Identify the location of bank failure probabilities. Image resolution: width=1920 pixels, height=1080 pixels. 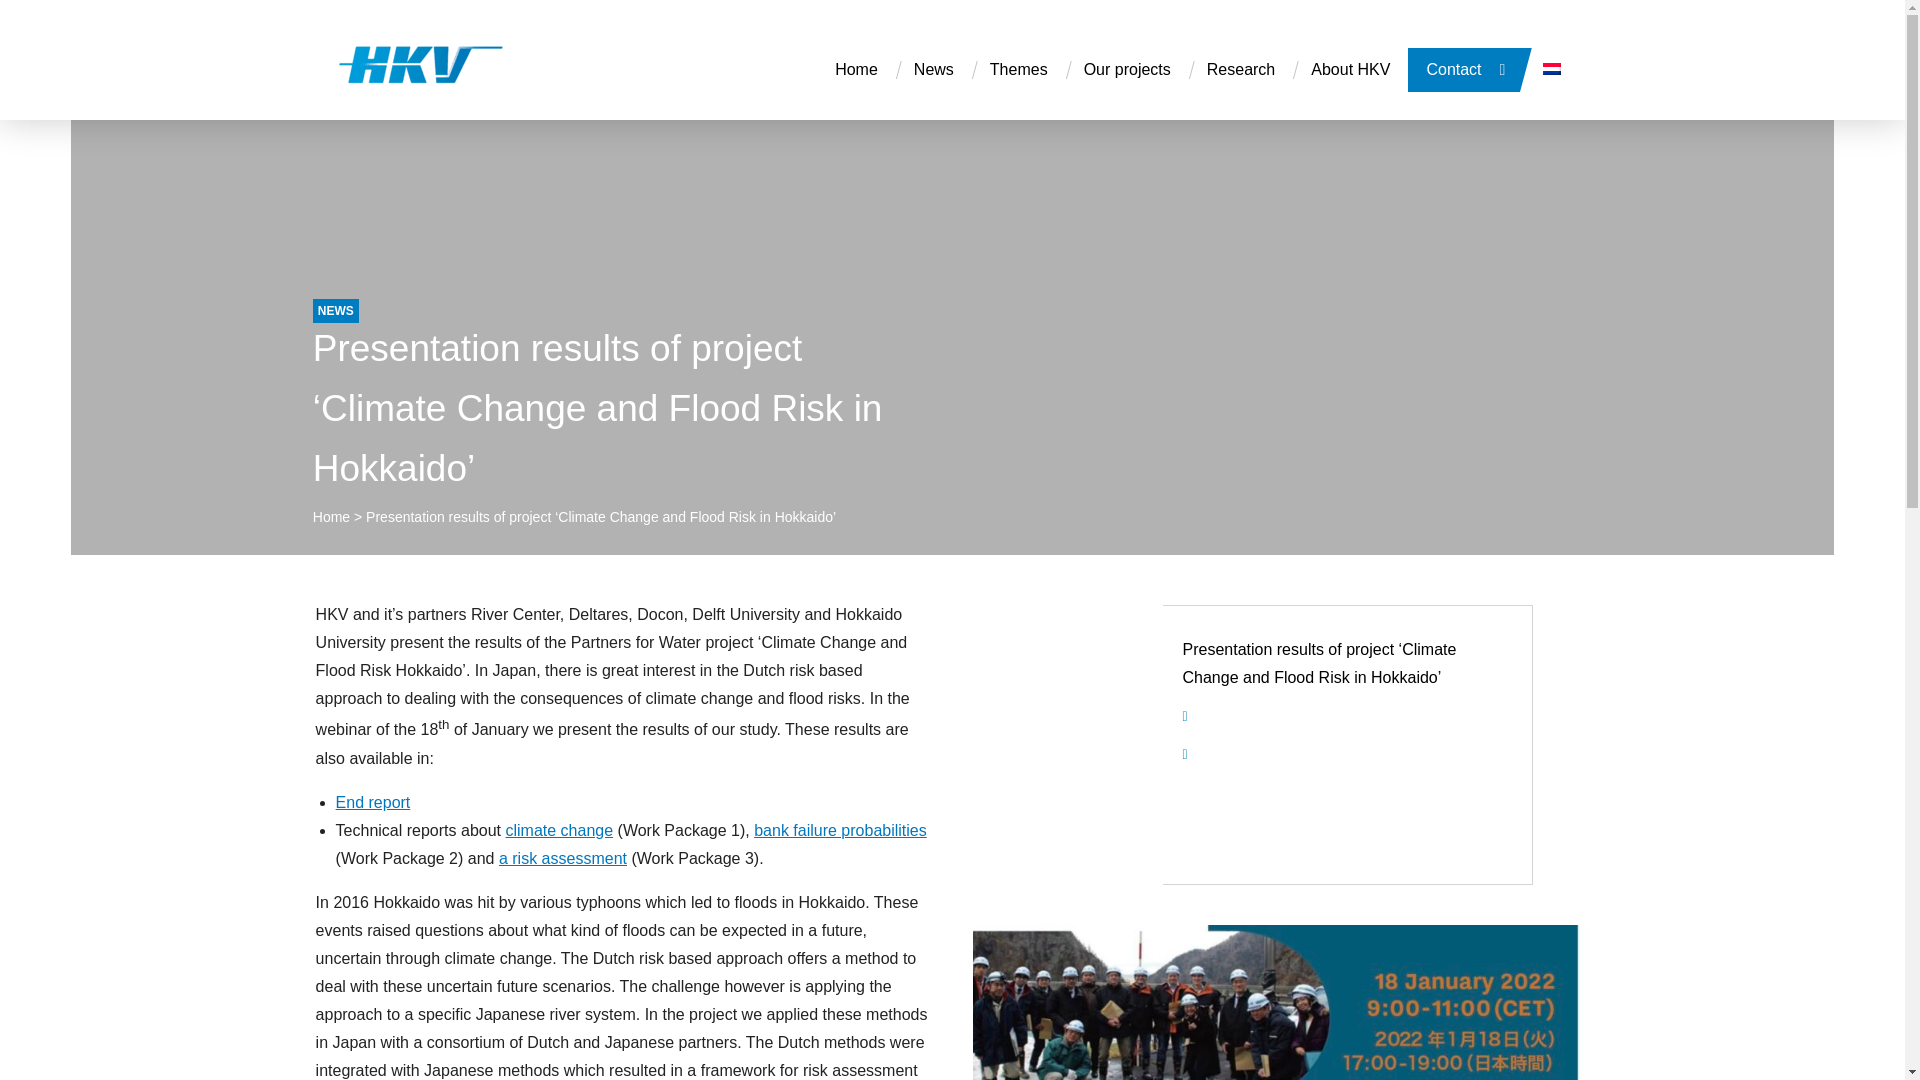
(840, 830).